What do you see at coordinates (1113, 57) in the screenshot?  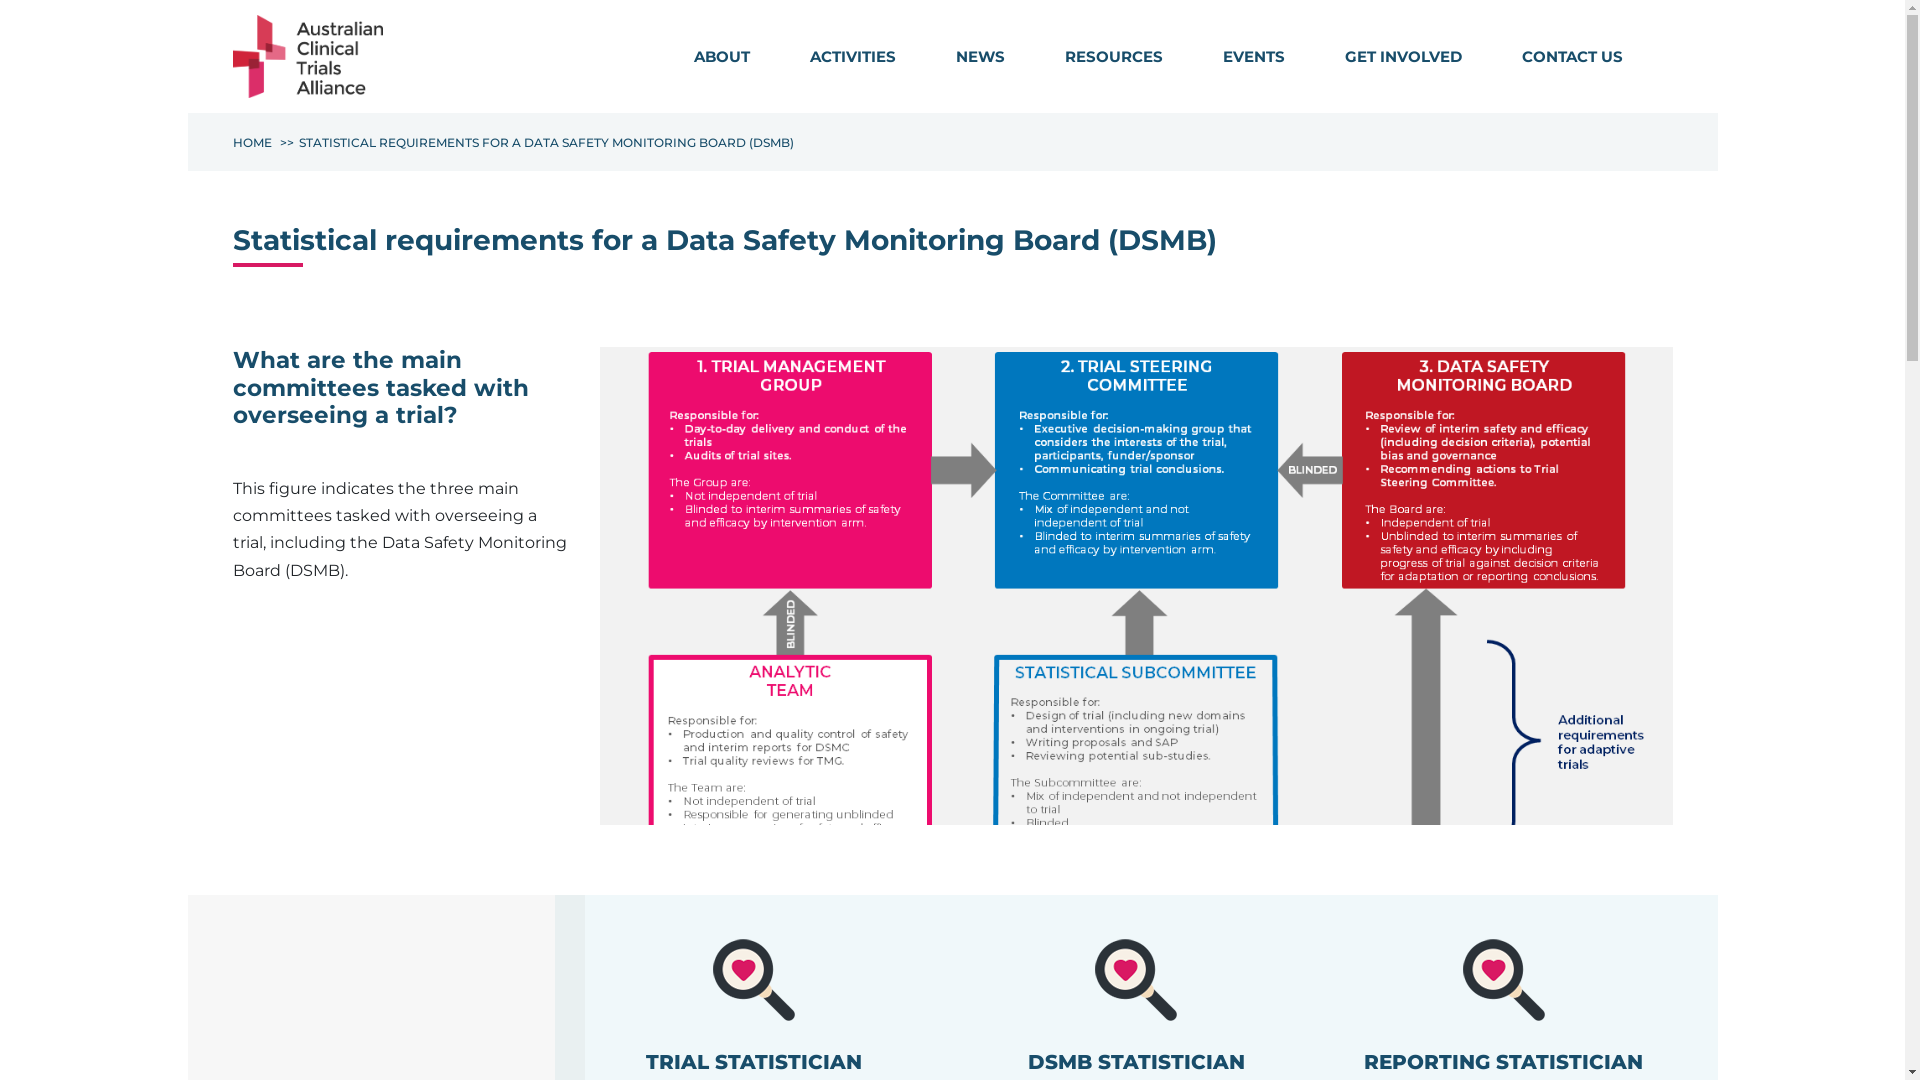 I see `RESOURCES` at bounding box center [1113, 57].